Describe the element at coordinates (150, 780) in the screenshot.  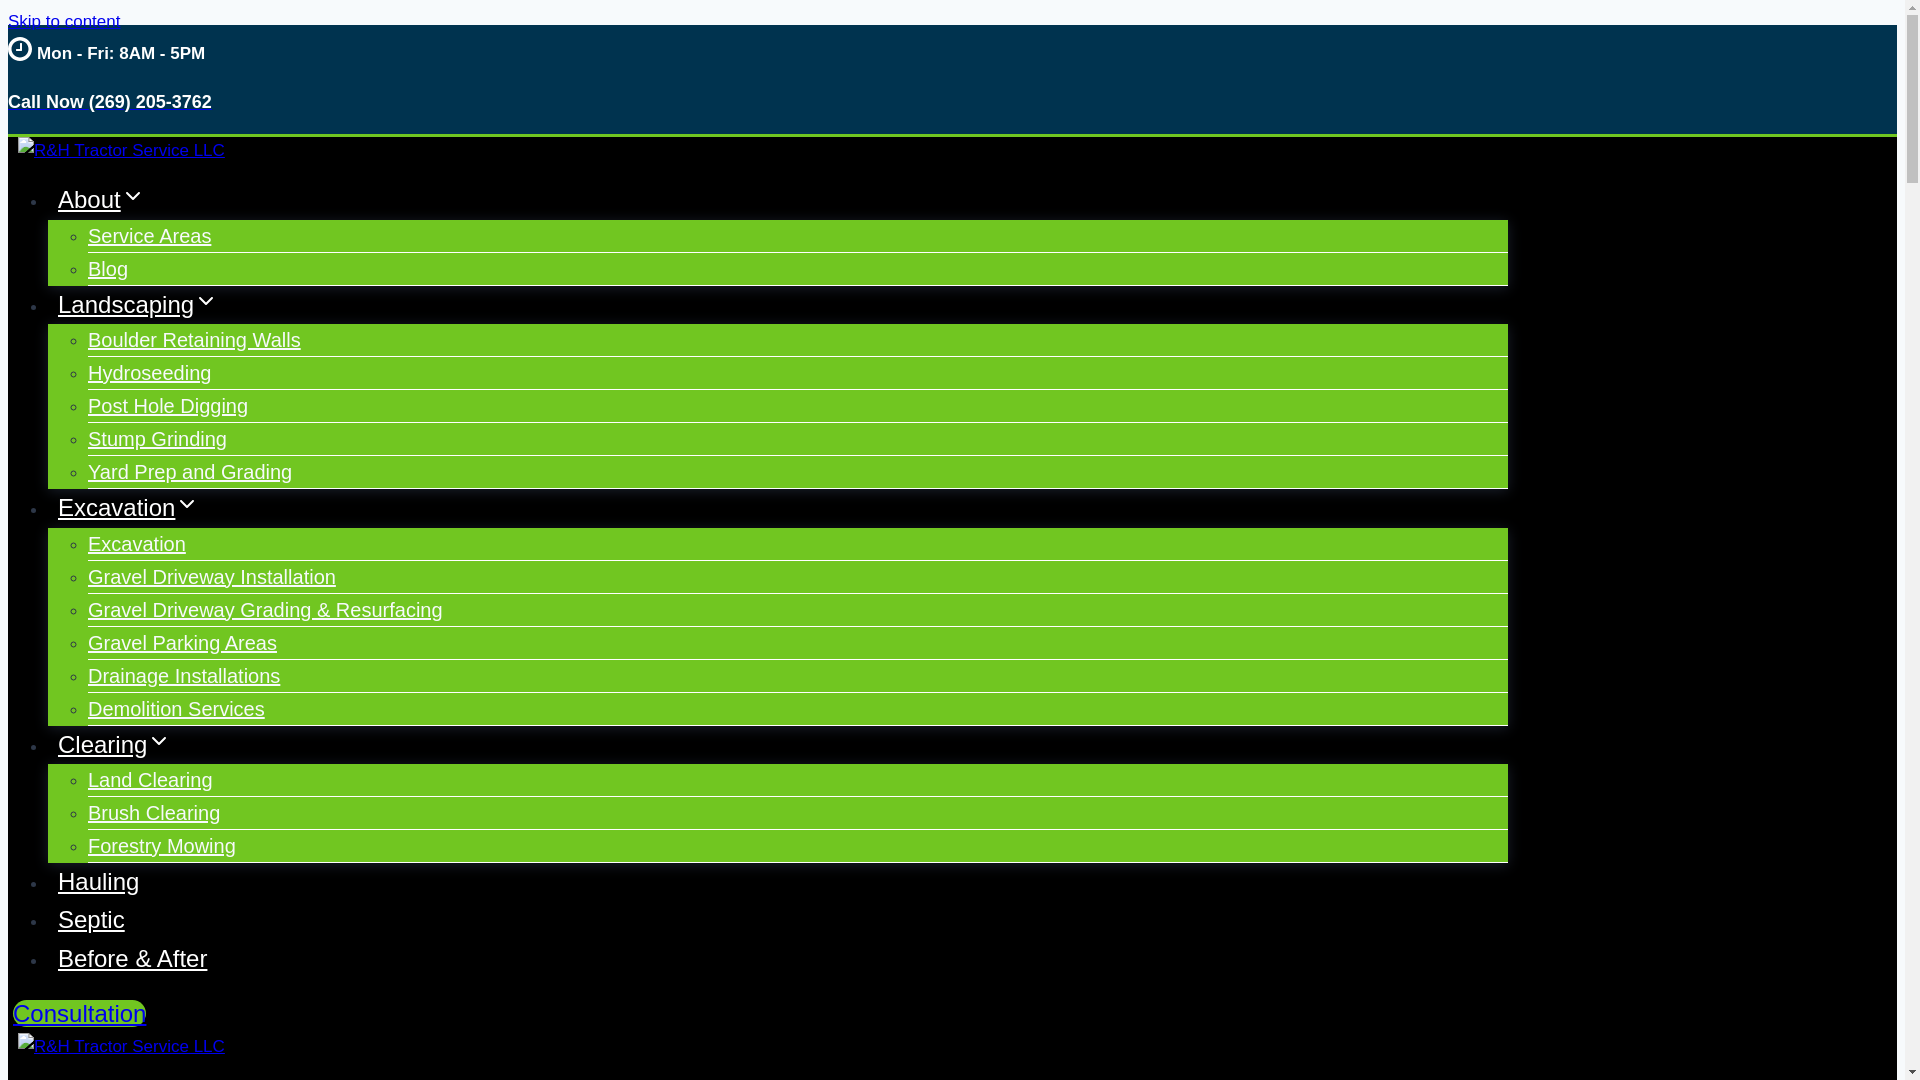
I see `Land Clearing` at that location.